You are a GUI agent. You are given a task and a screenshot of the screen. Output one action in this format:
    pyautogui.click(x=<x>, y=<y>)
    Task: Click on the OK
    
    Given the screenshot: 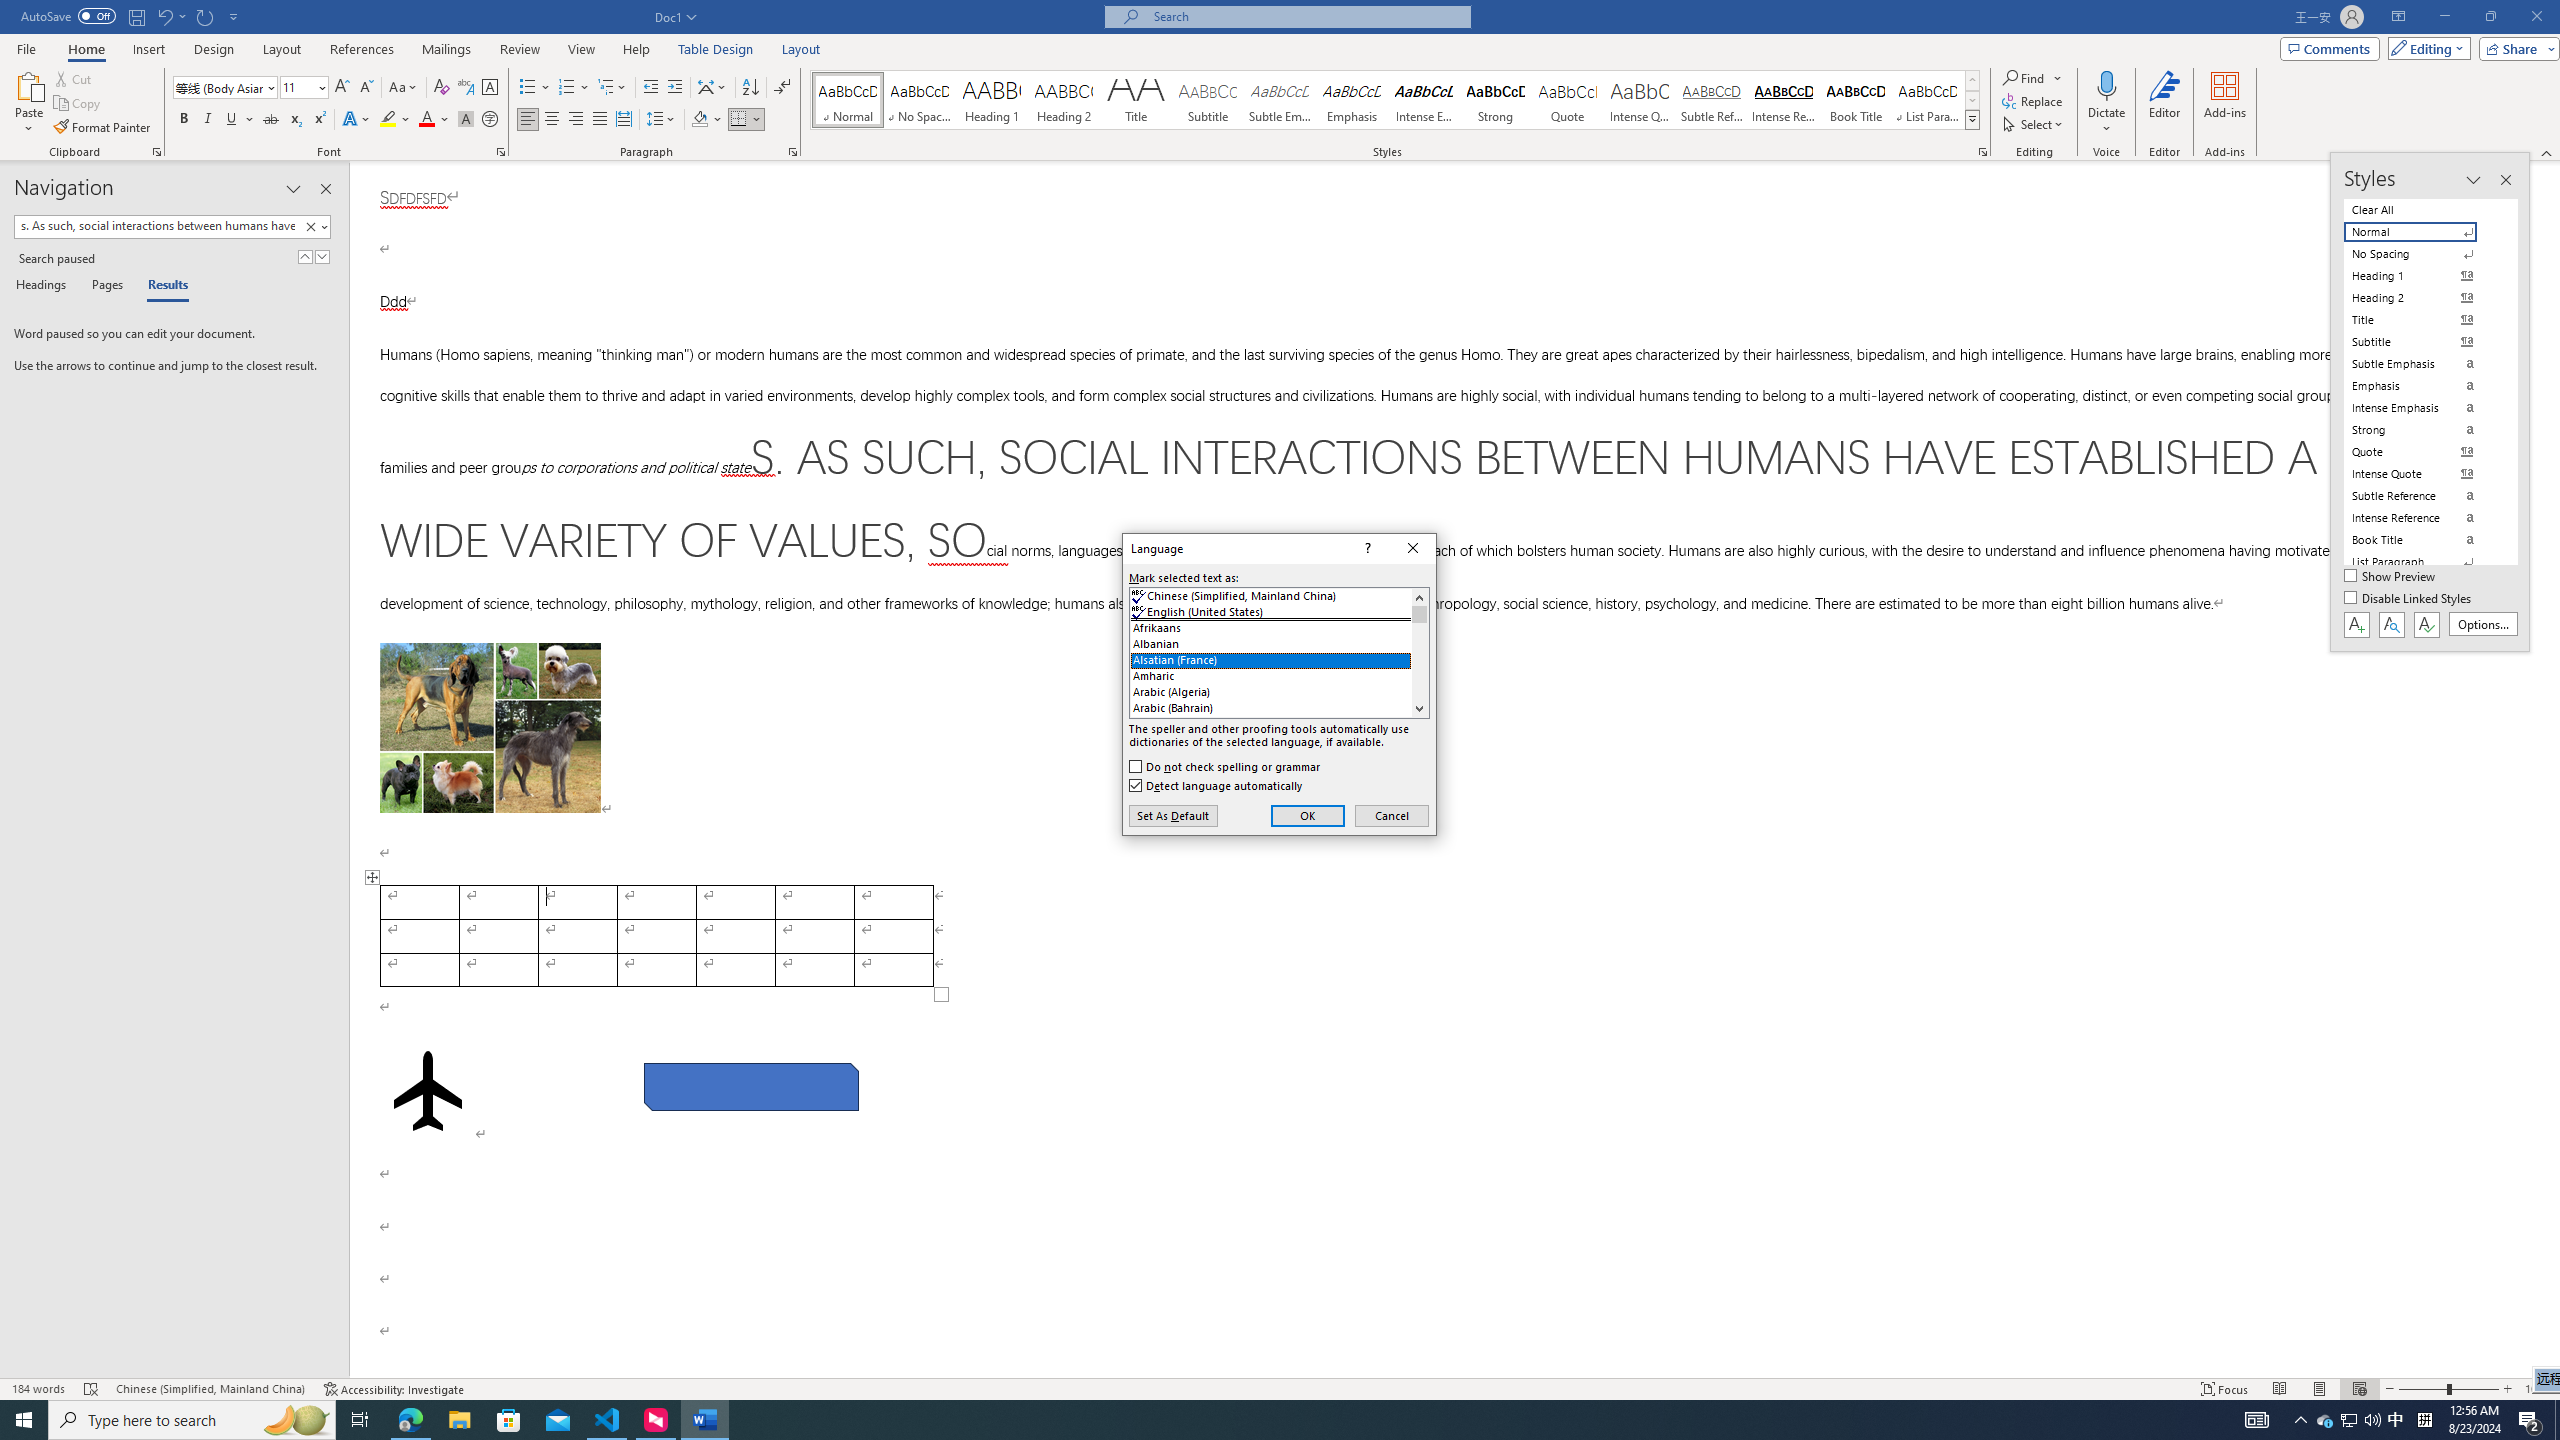 What is the action you would take?
    pyautogui.click(x=1308, y=815)
    